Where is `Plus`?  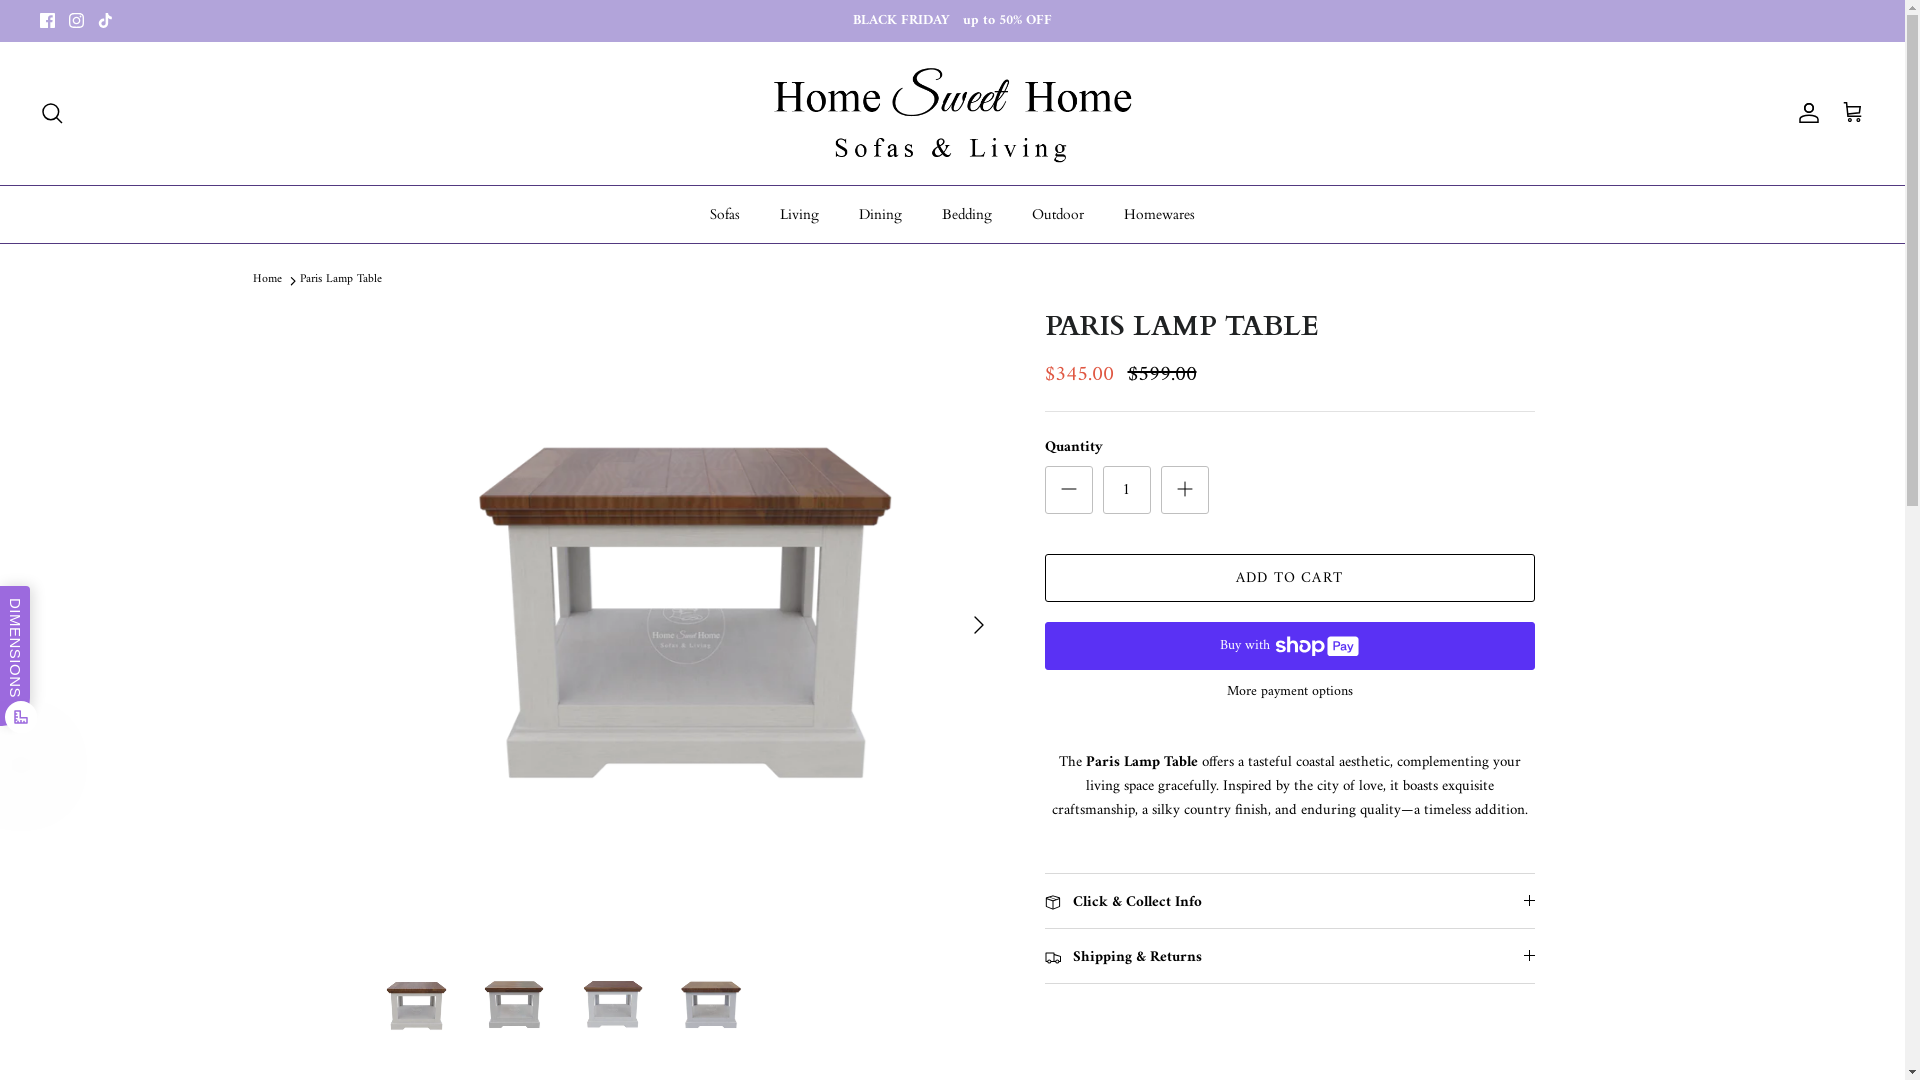
Plus is located at coordinates (1184, 490).